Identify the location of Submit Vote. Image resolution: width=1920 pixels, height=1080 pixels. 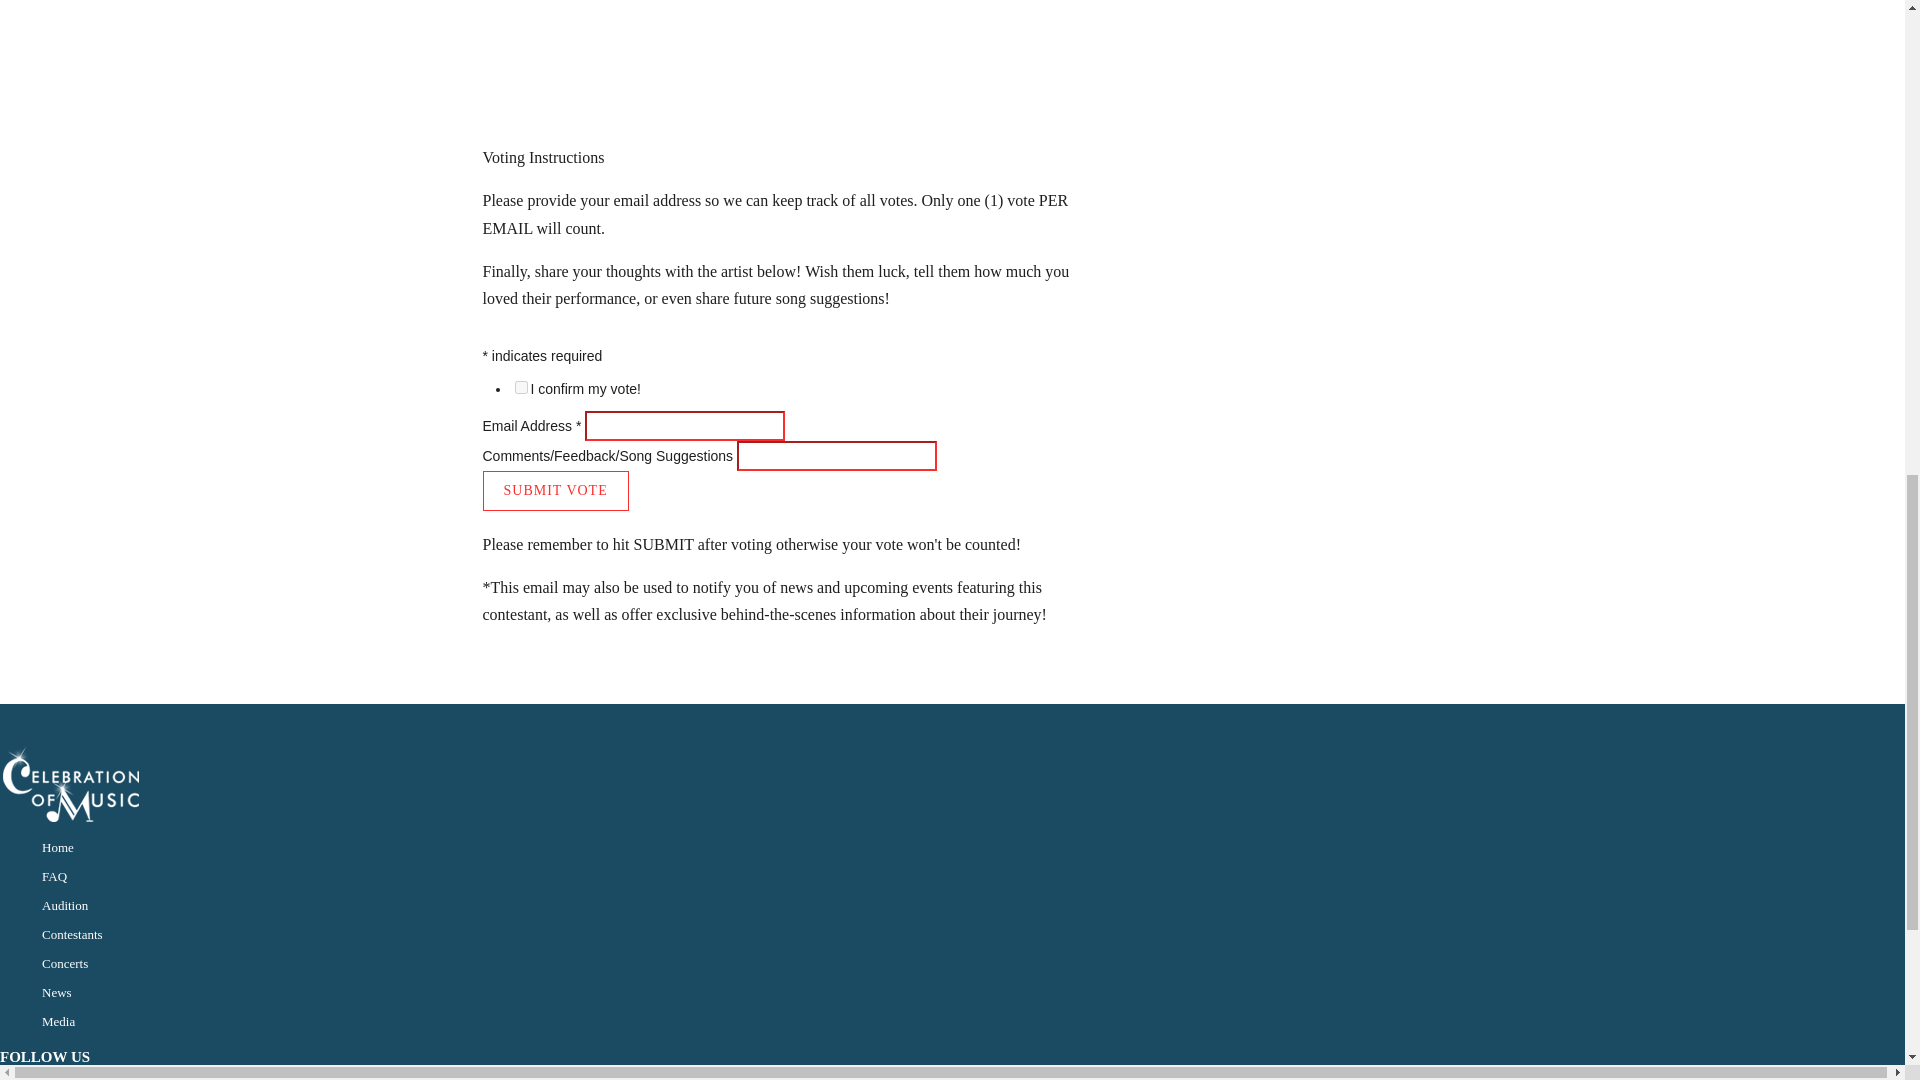
(554, 490).